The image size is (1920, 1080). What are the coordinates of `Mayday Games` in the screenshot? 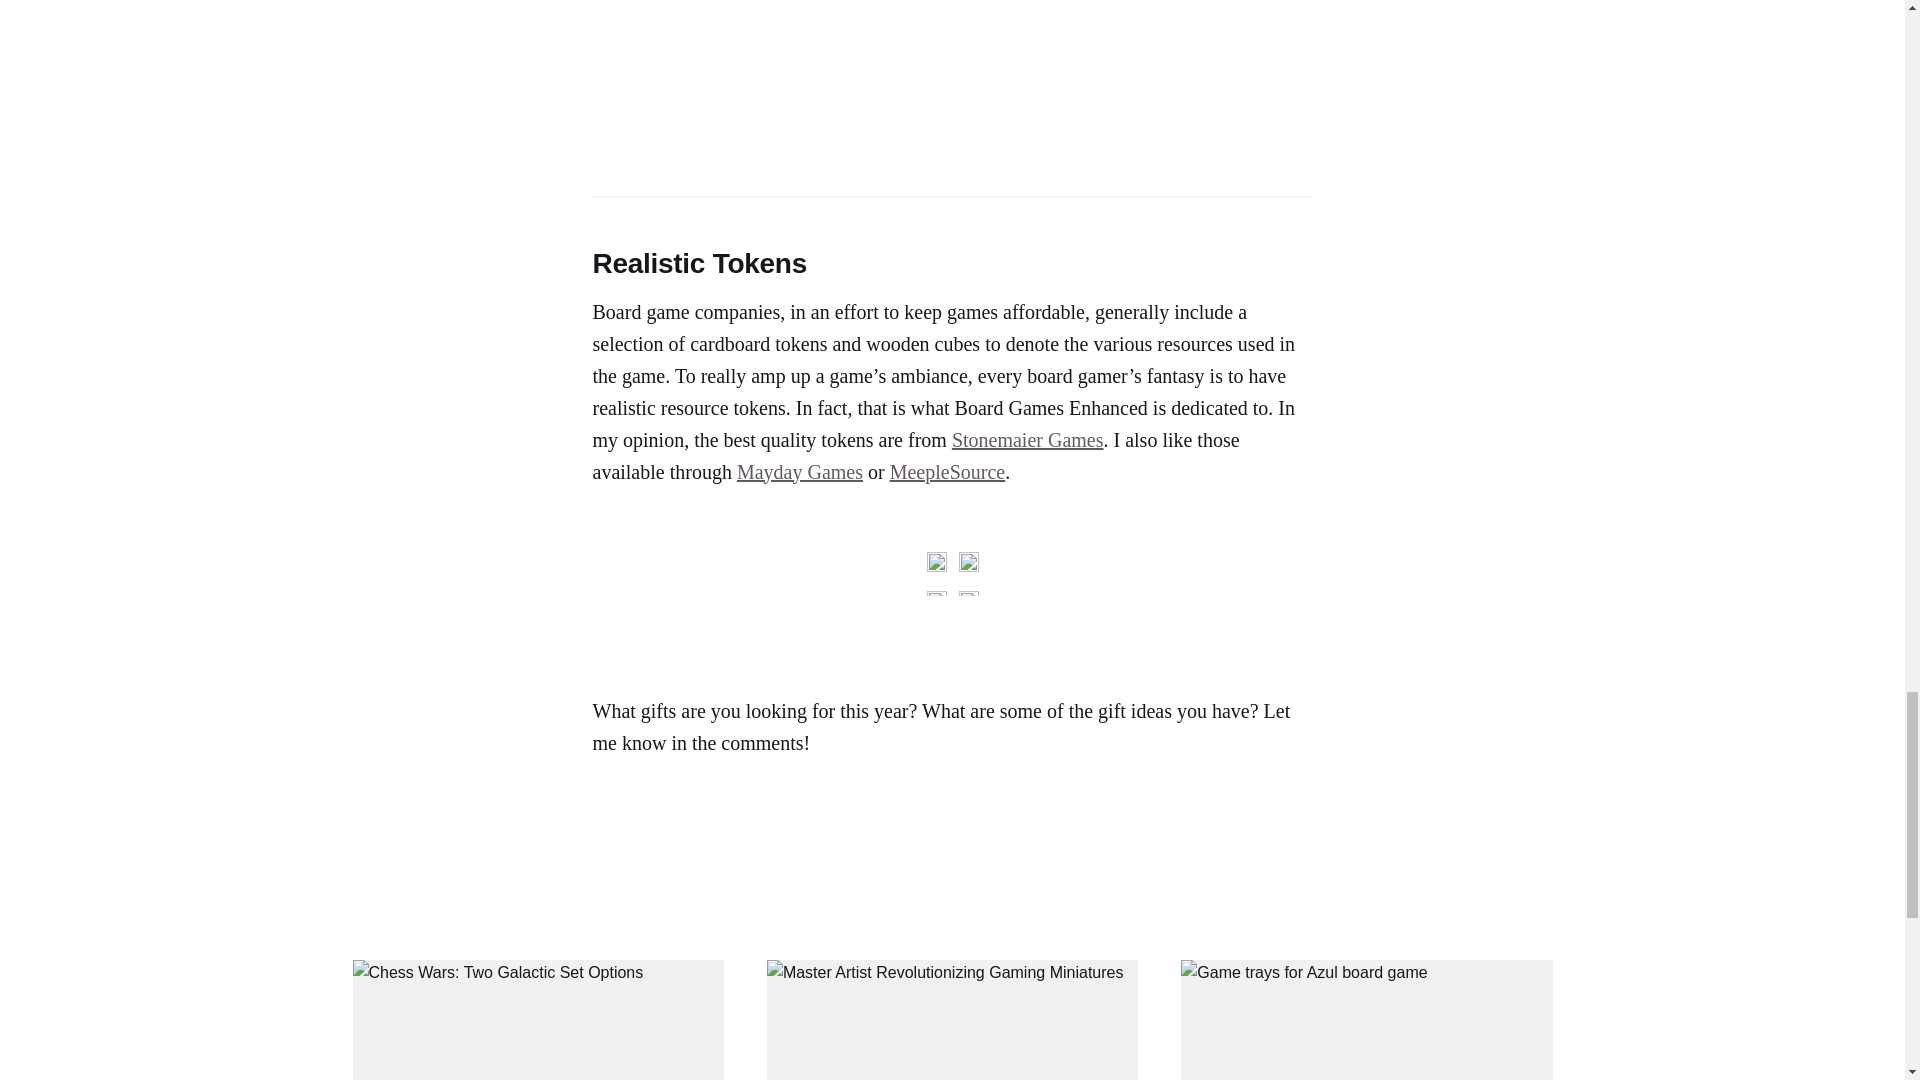 It's located at (800, 472).